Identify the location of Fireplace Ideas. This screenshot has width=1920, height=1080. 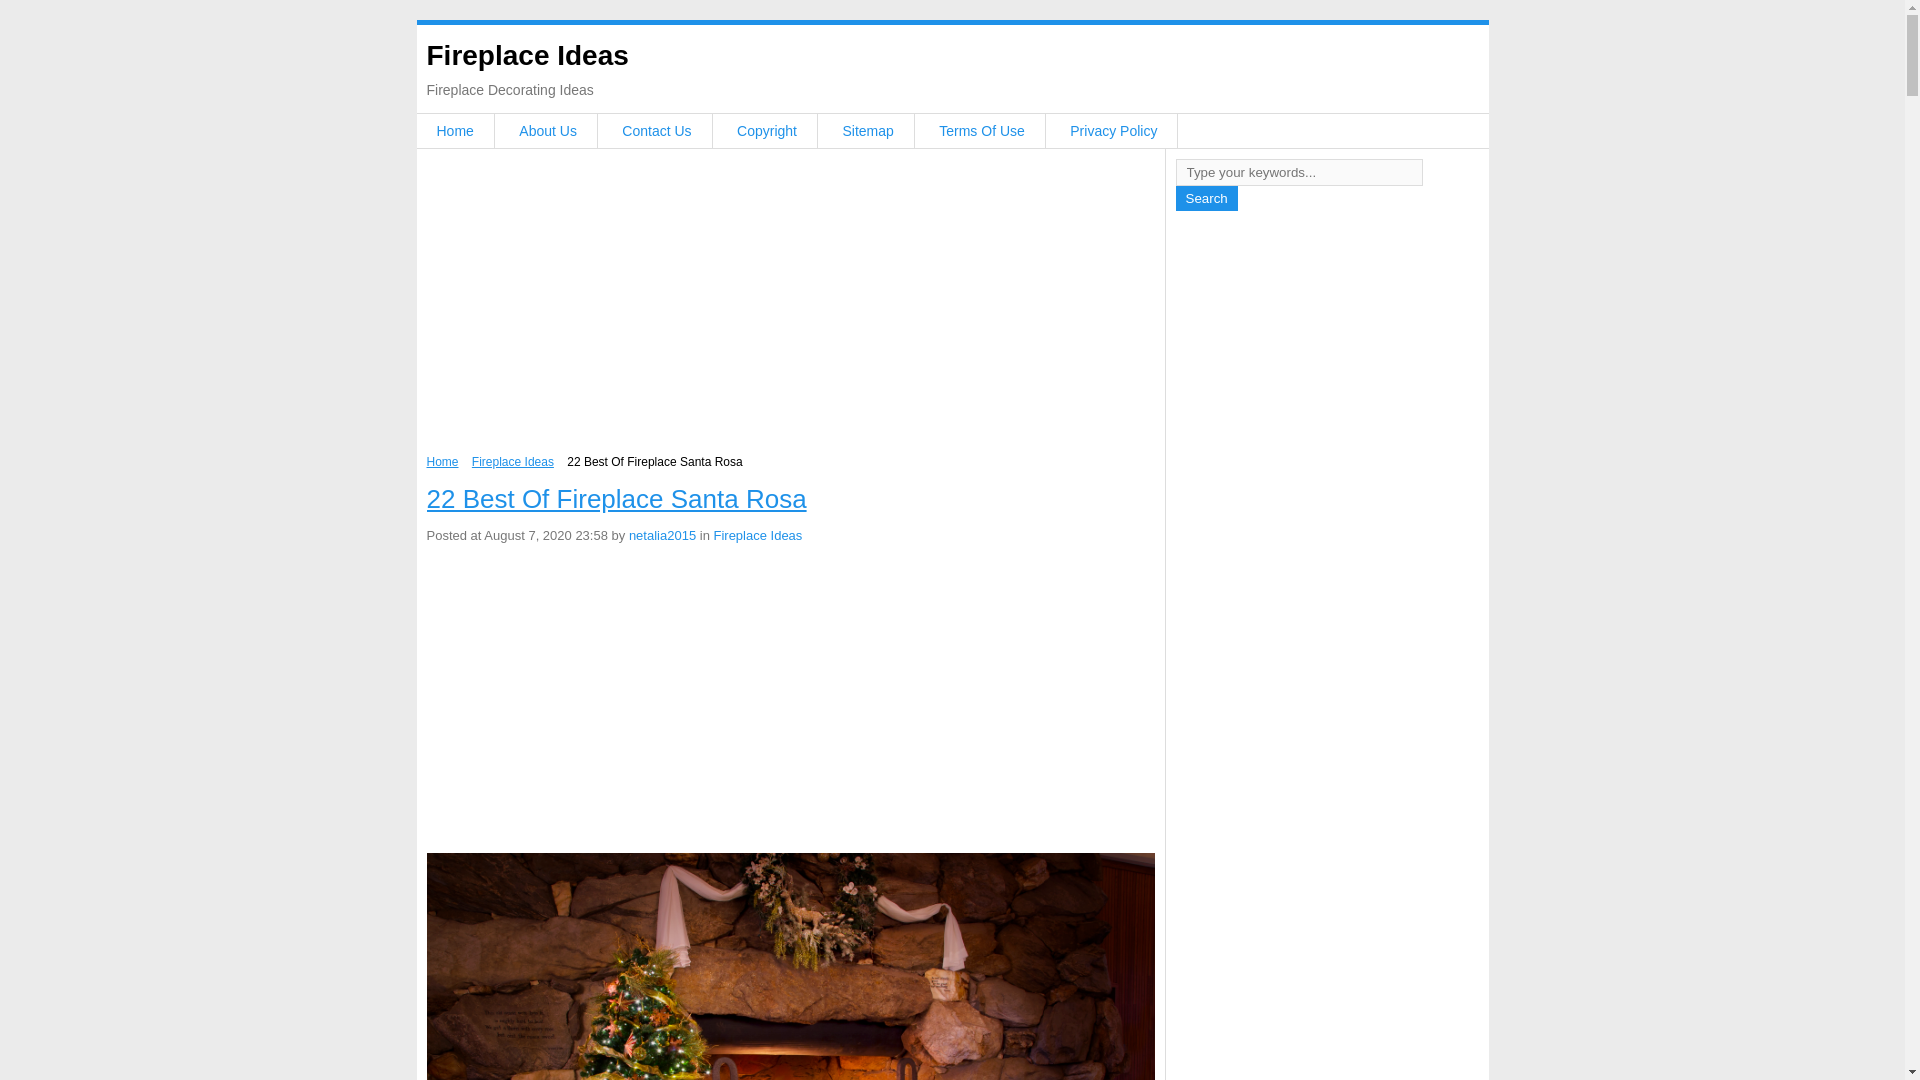
(513, 461).